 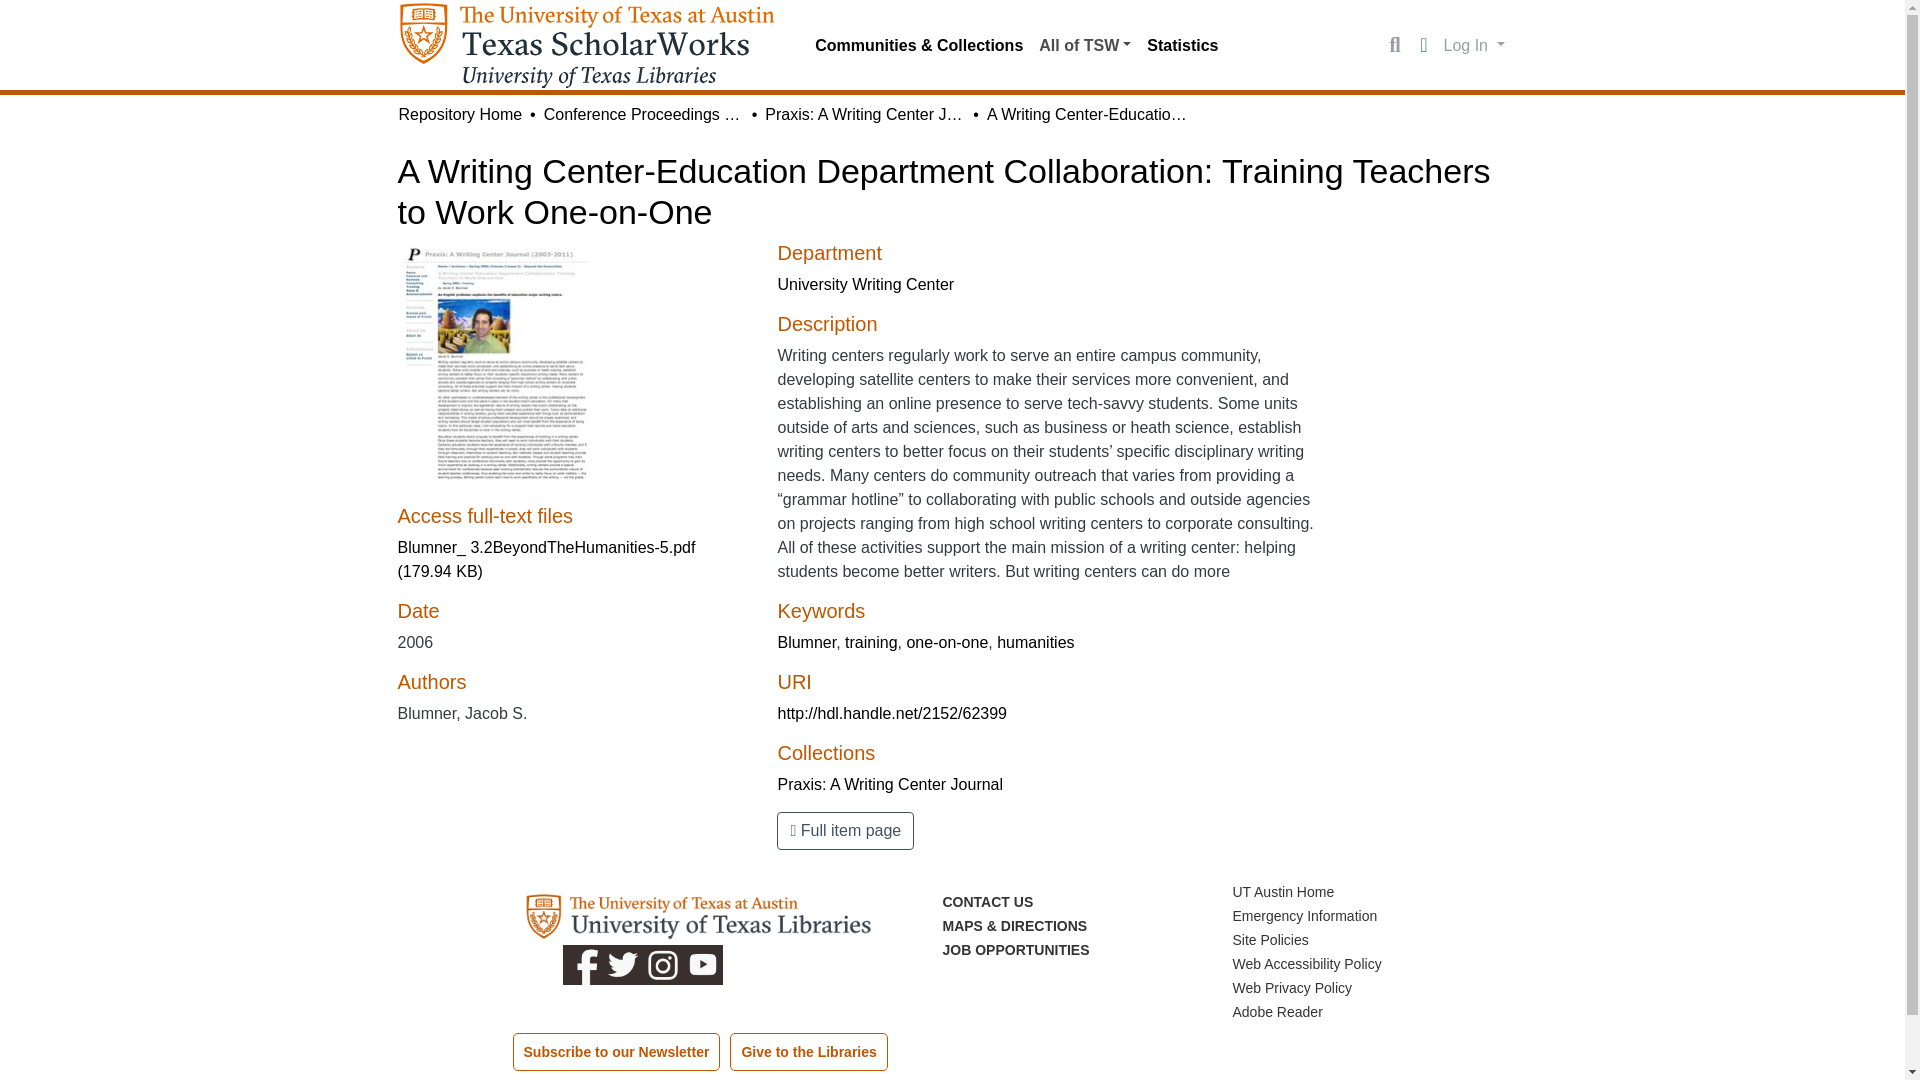 What do you see at coordinates (806, 642) in the screenshot?
I see `Blumner` at bounding box center [806, 642].